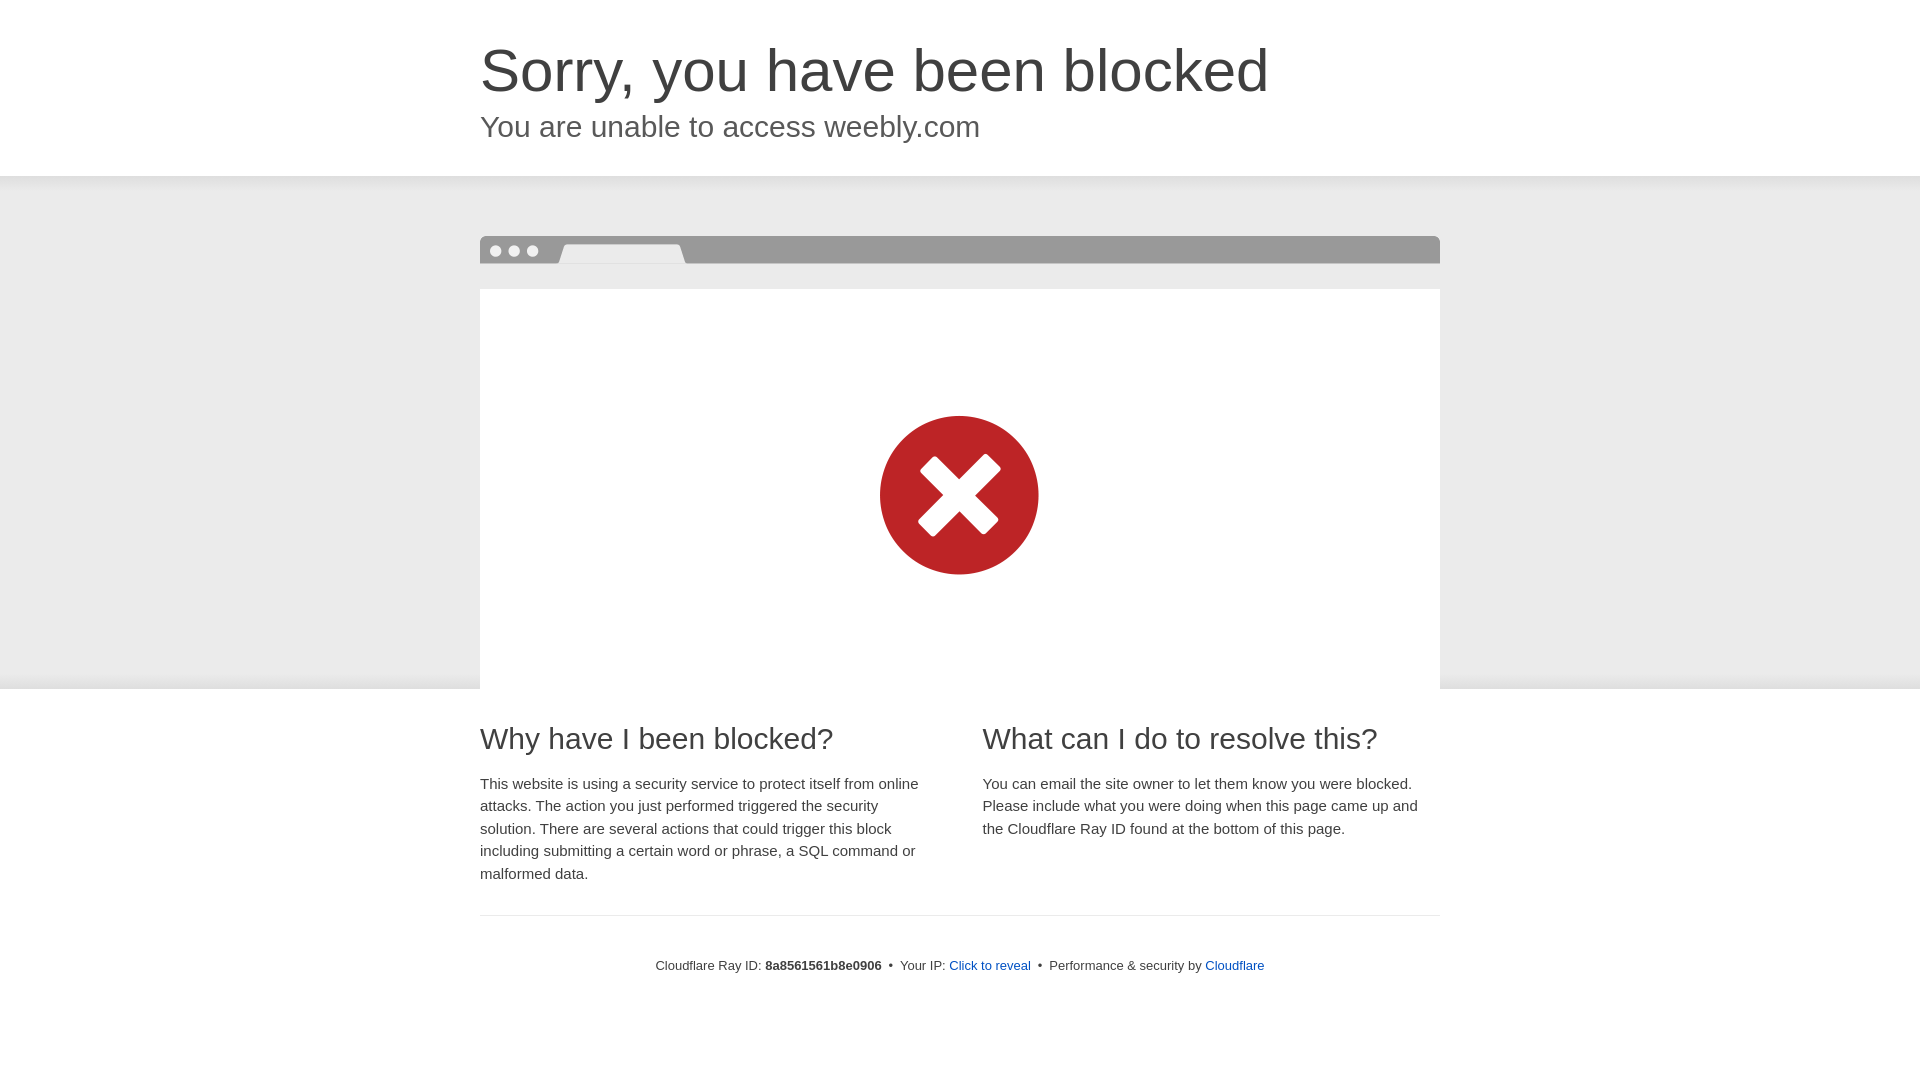 Image resolution: width=1920 pixels, height=1080 pixels. Describe the element at coordinates (990, 966) in the screenshot. I see `Click to reveal` at that location.